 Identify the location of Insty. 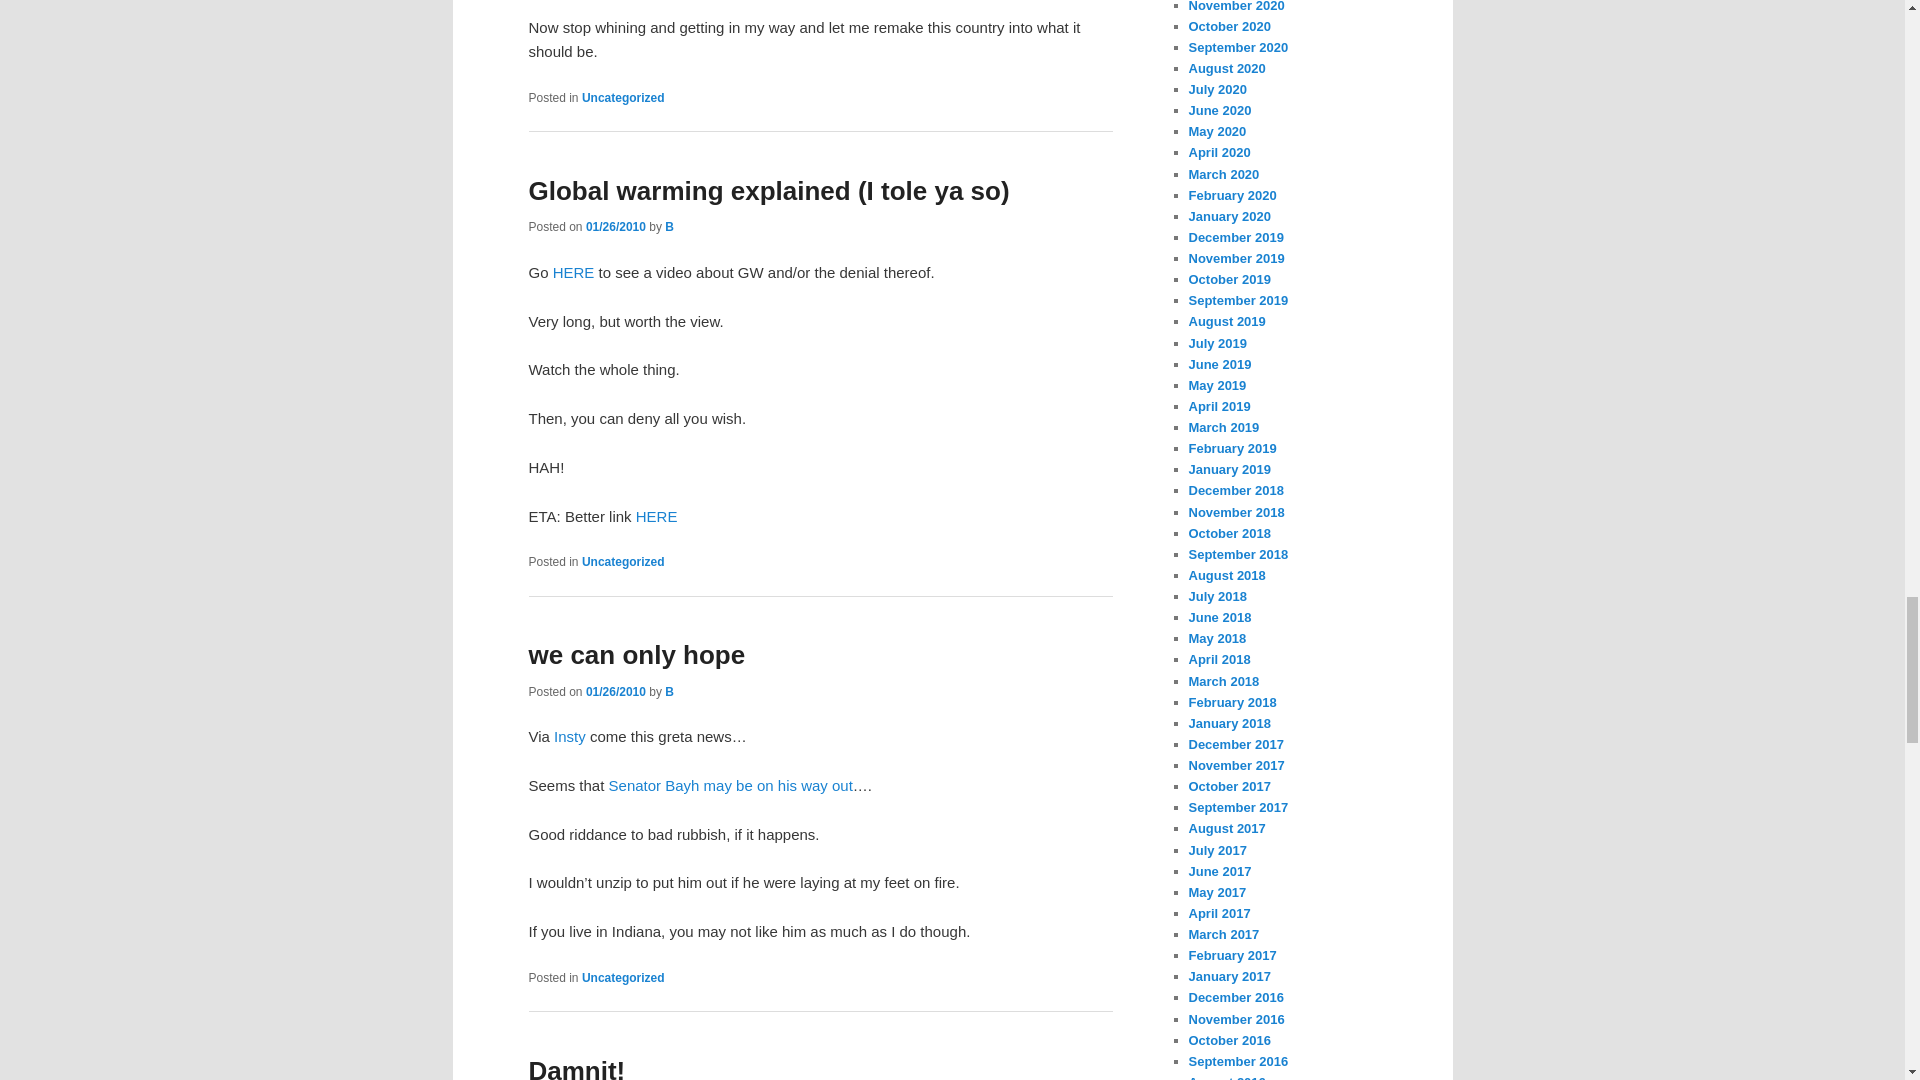
(570, 736).